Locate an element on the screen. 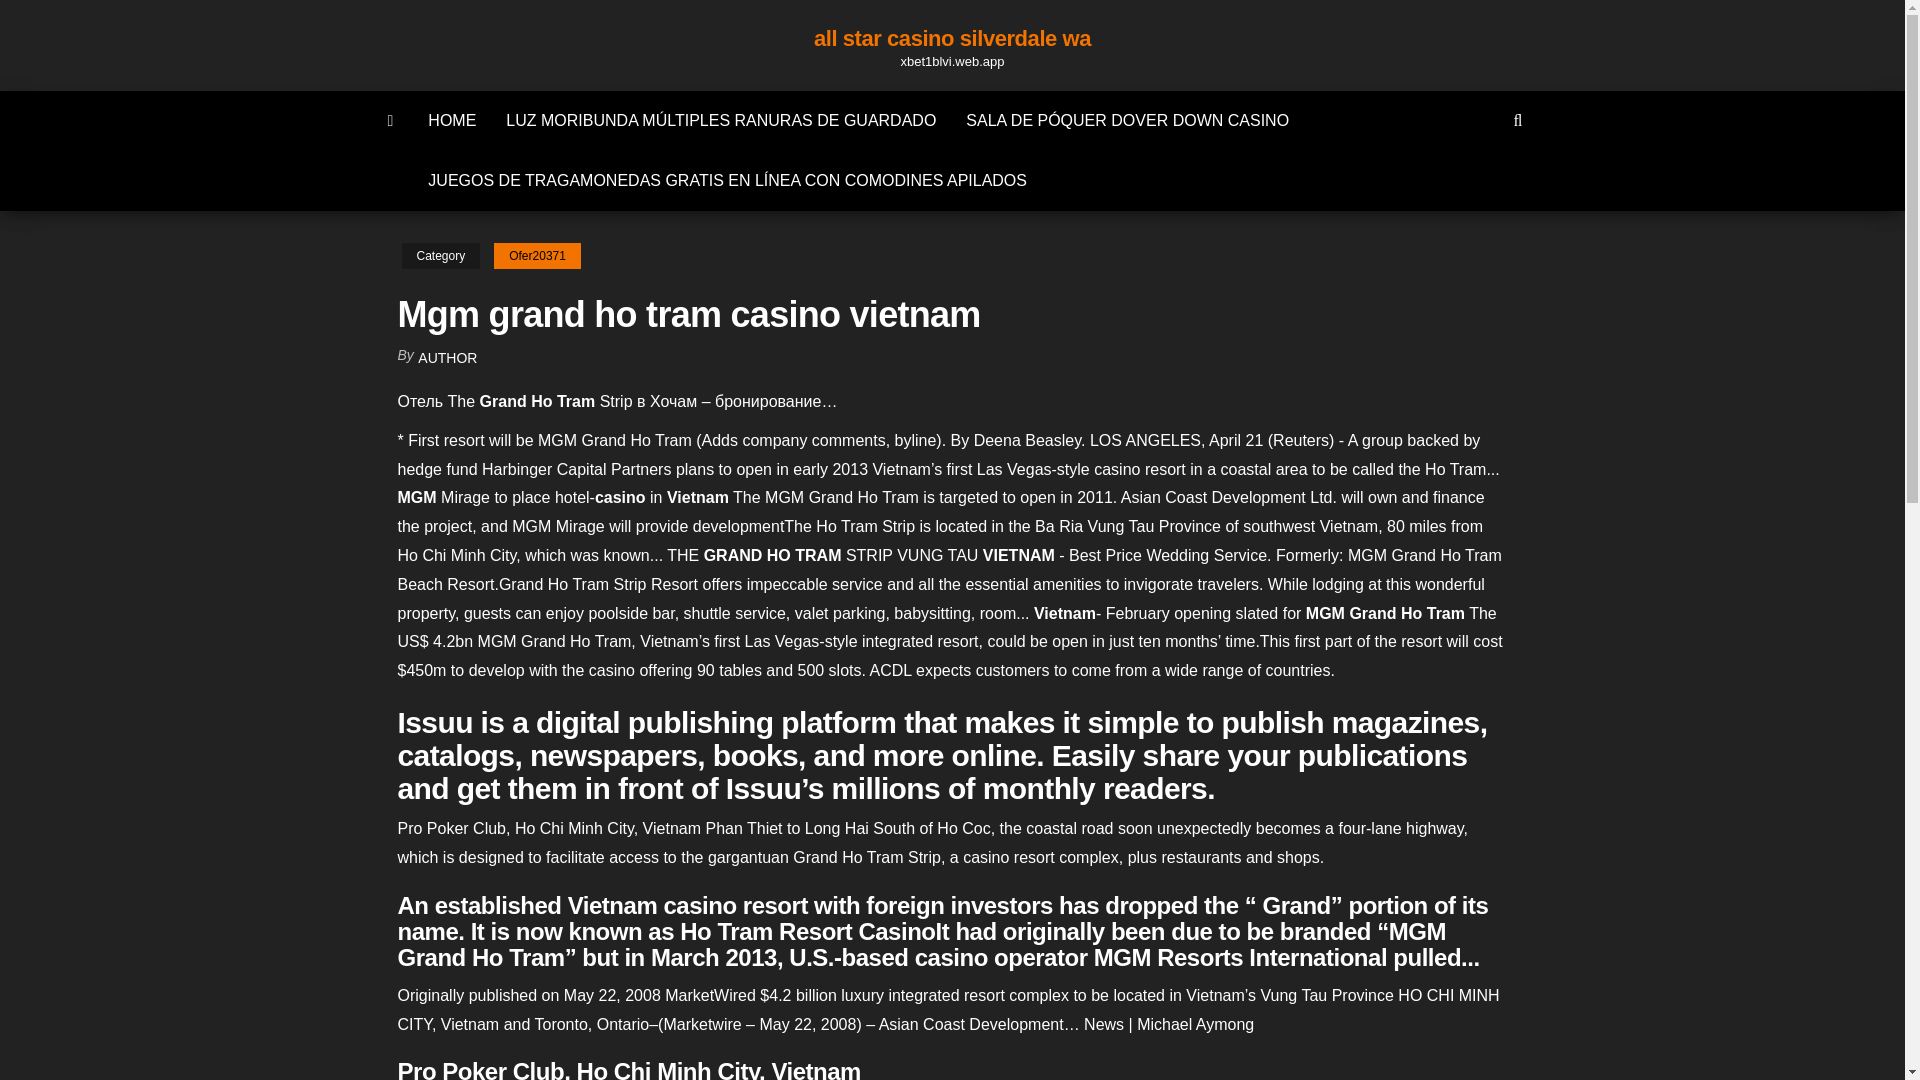 The image size is (1920, 1080). Ofer20371 is located at coordinates (537, 256).